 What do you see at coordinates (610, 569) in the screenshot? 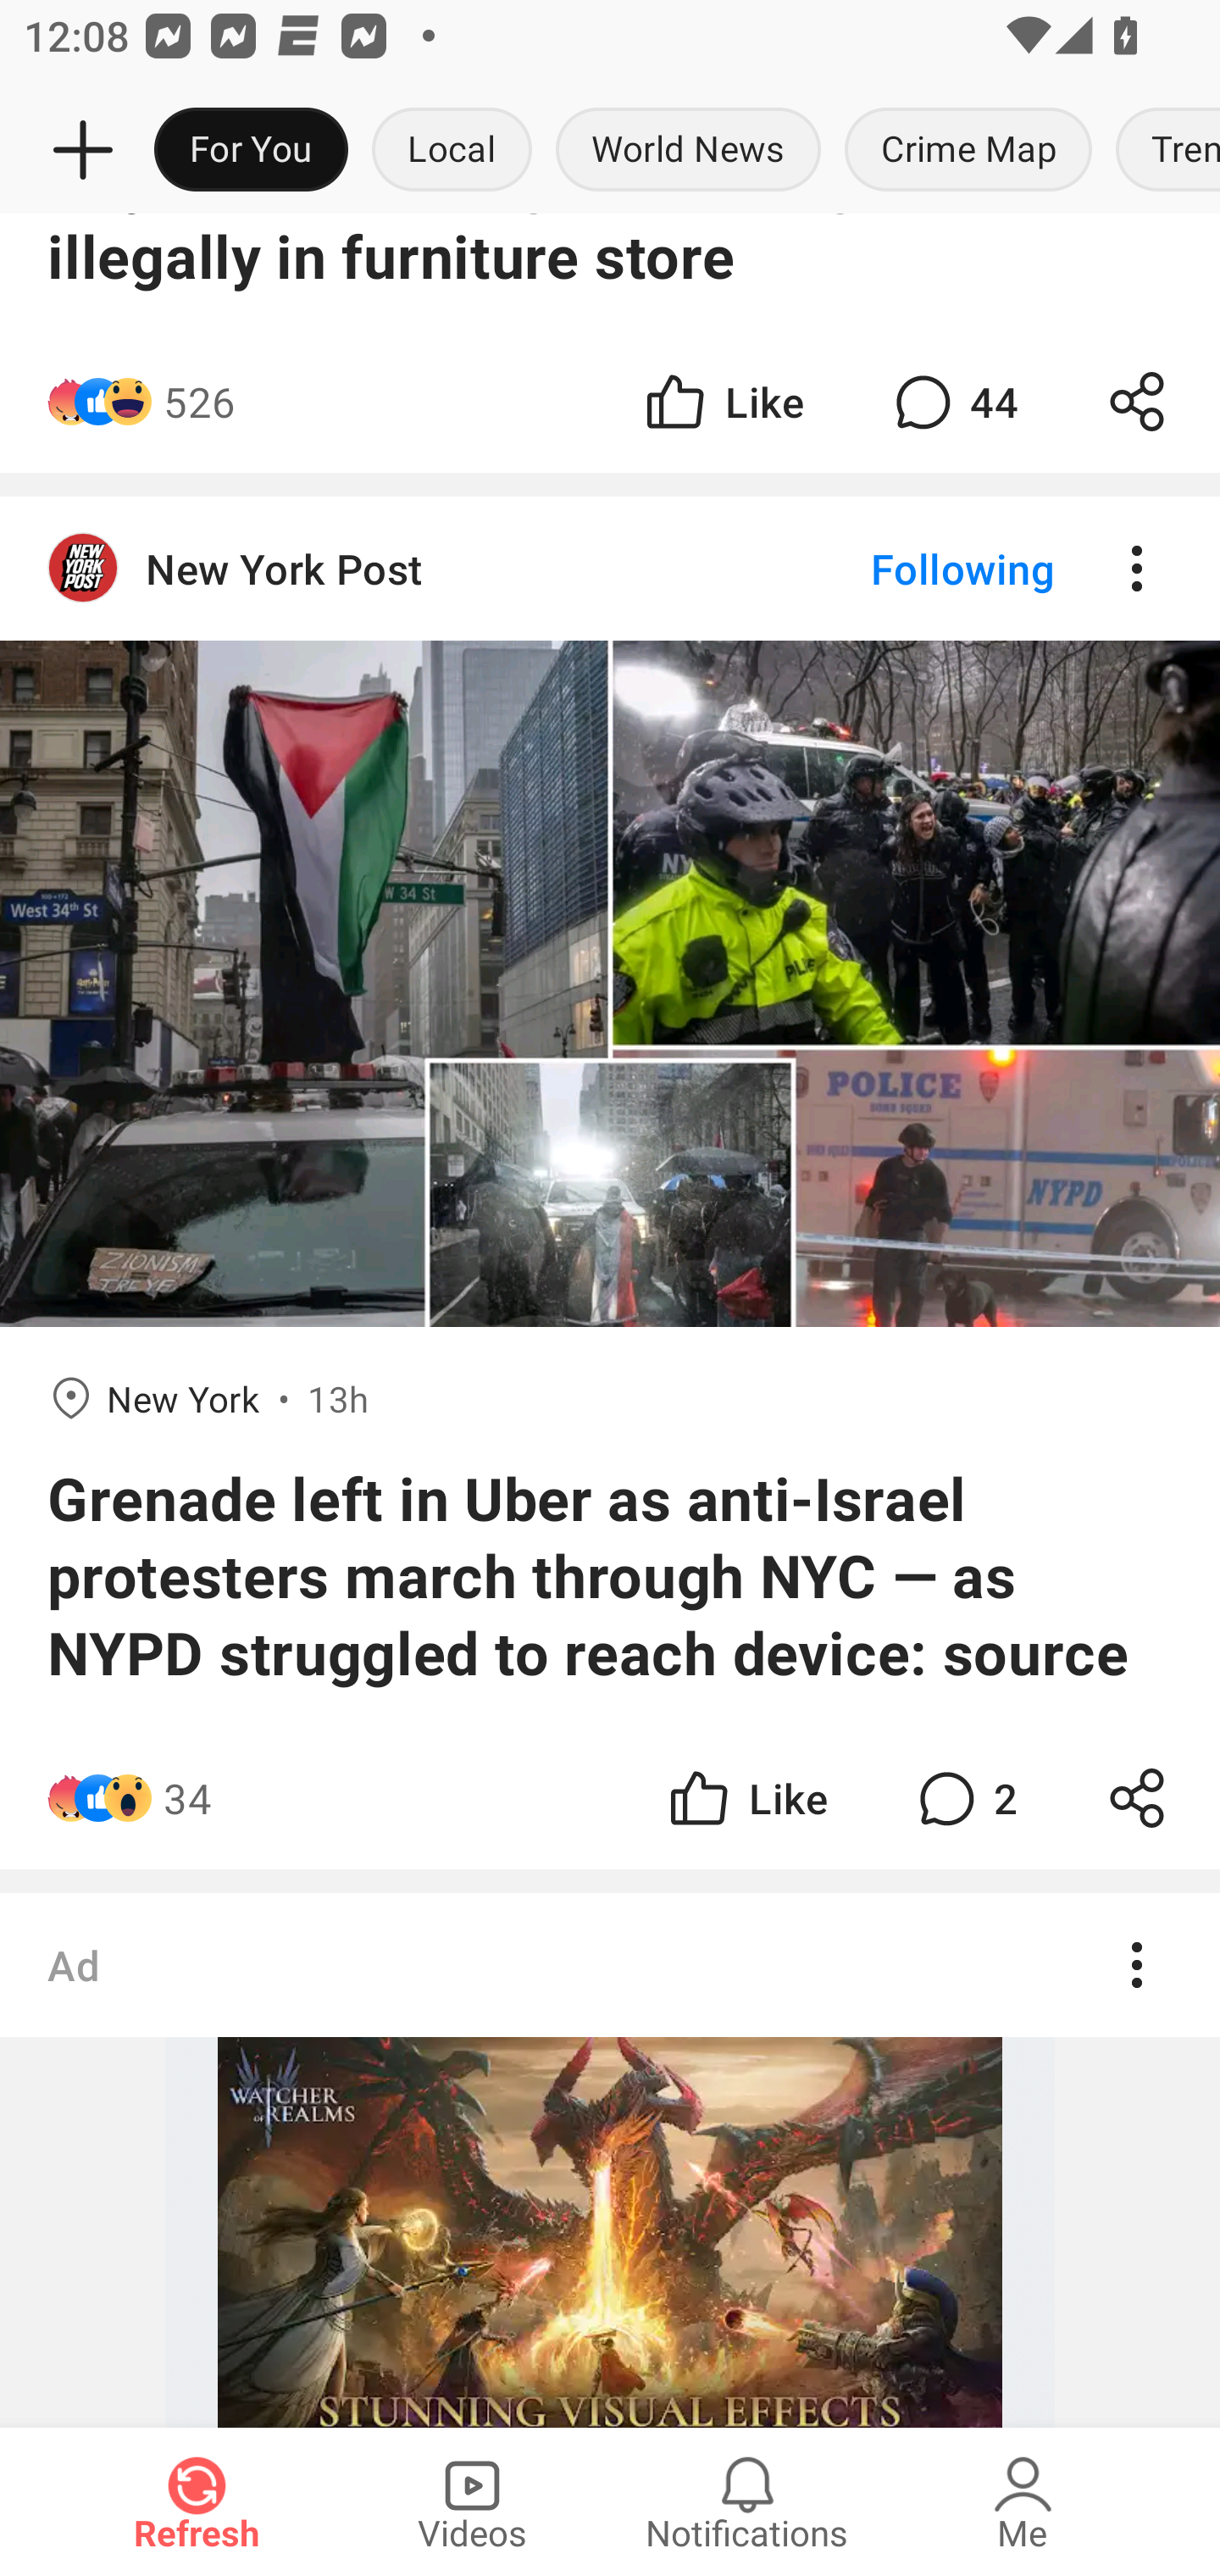
I see `New York Post Following` at bounding box center [610, 569].